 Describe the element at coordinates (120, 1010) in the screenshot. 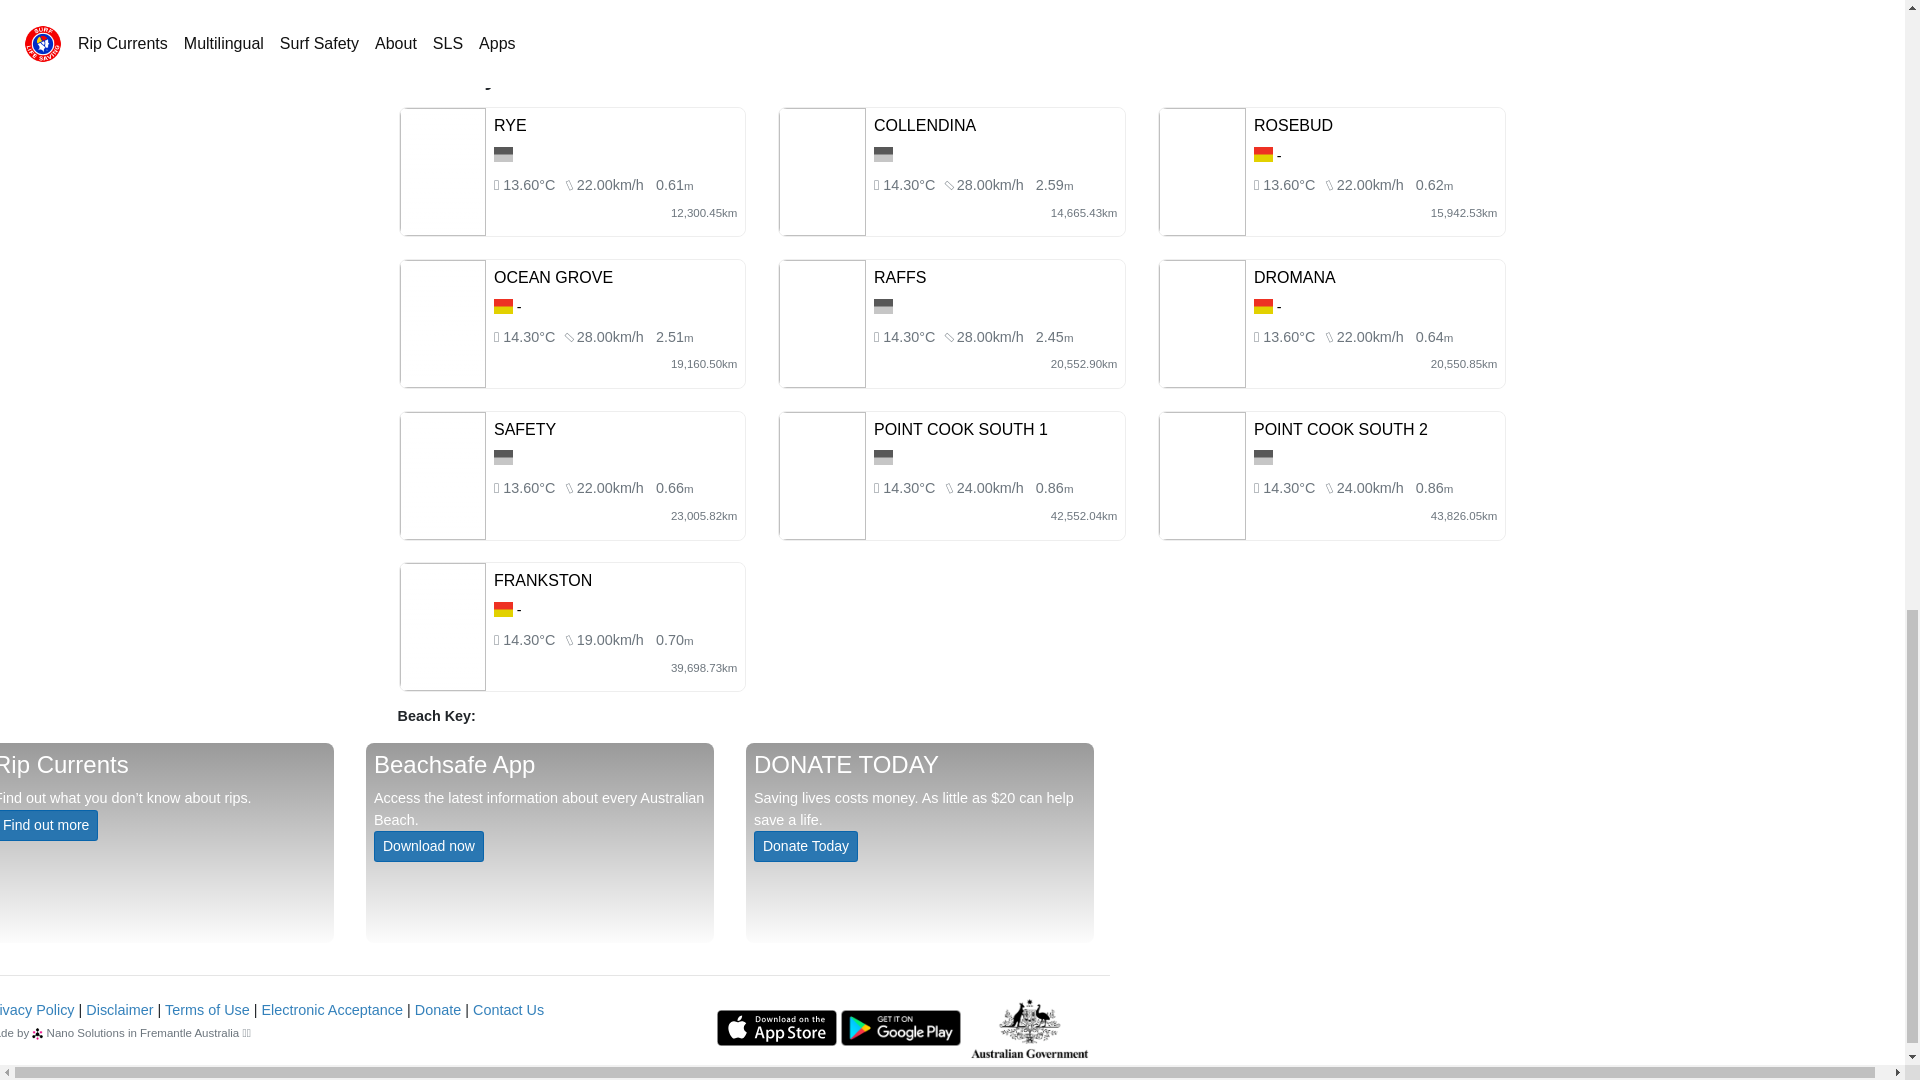

I see `Disclaimer` at that location.